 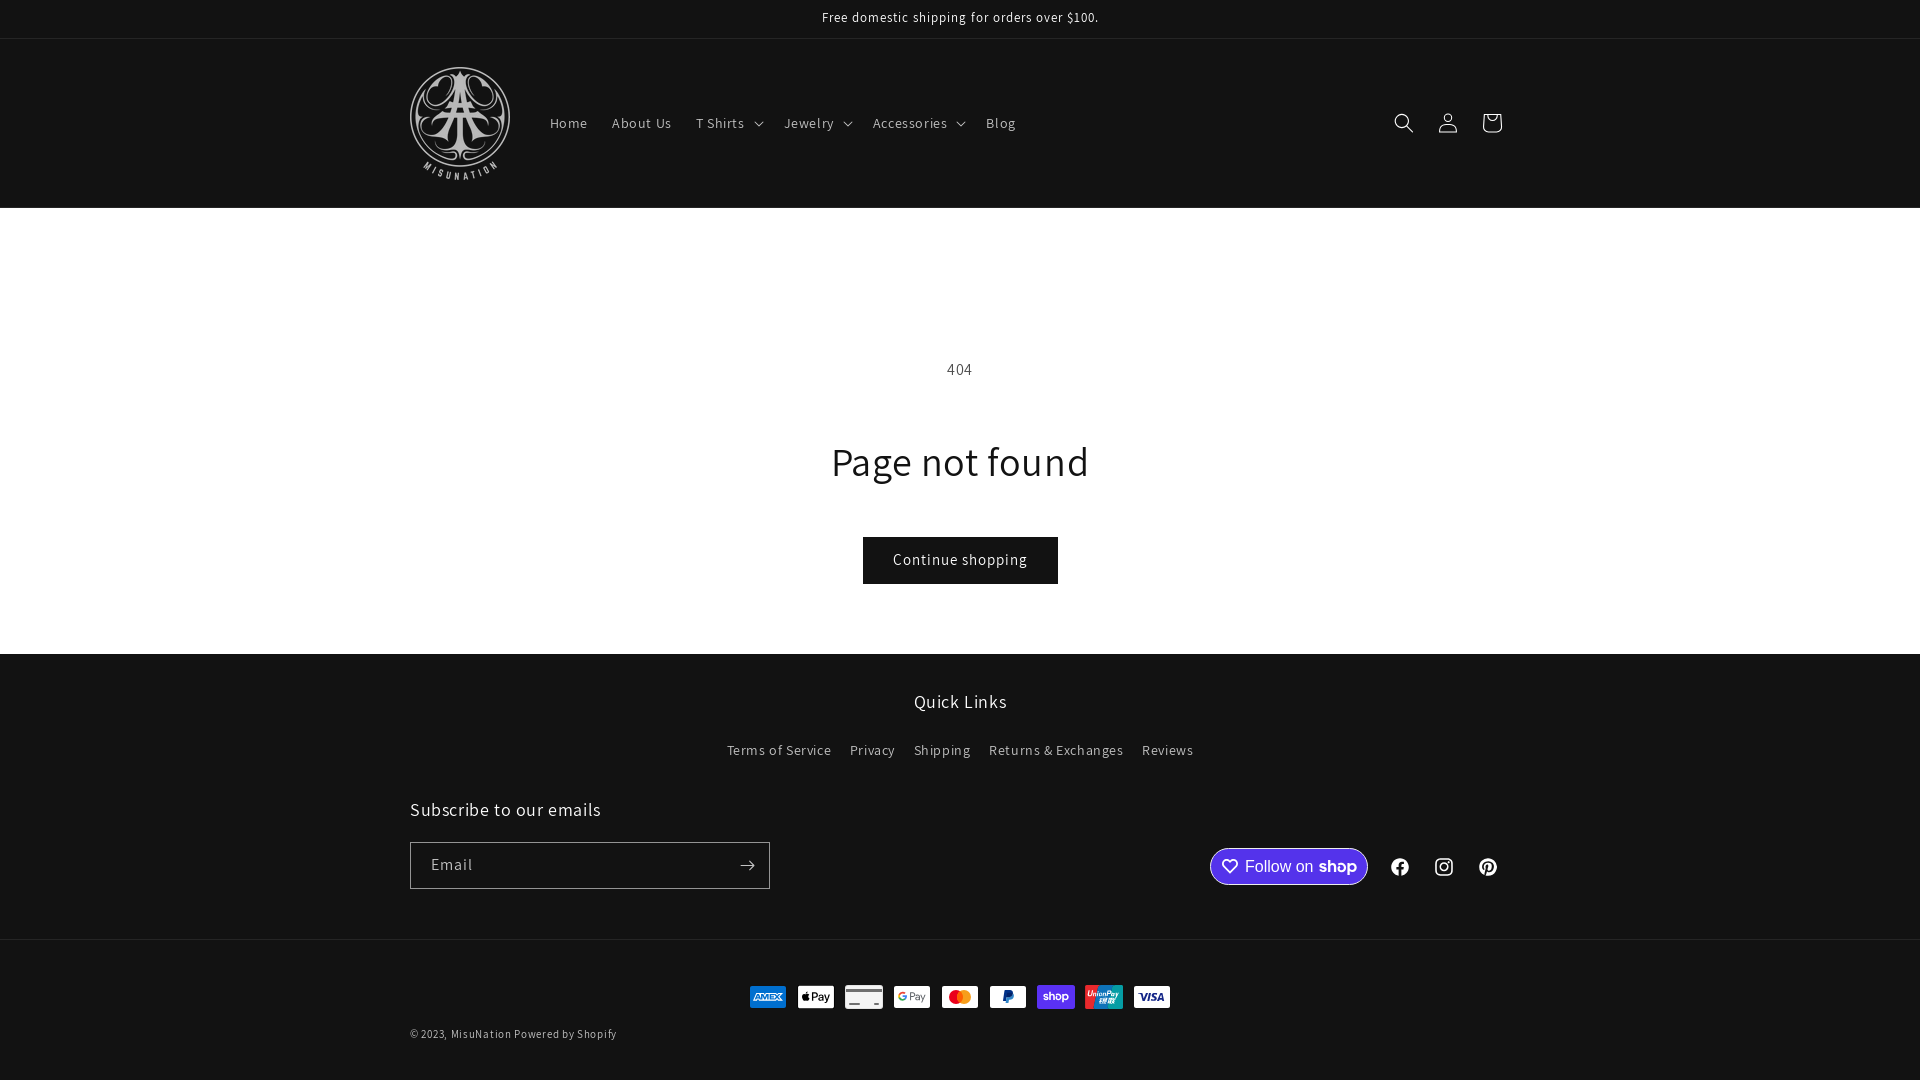 What do you see at coordinates (1400, 867) in the screenshot?
I see `Facebook` at bounding box center [1400, 867].